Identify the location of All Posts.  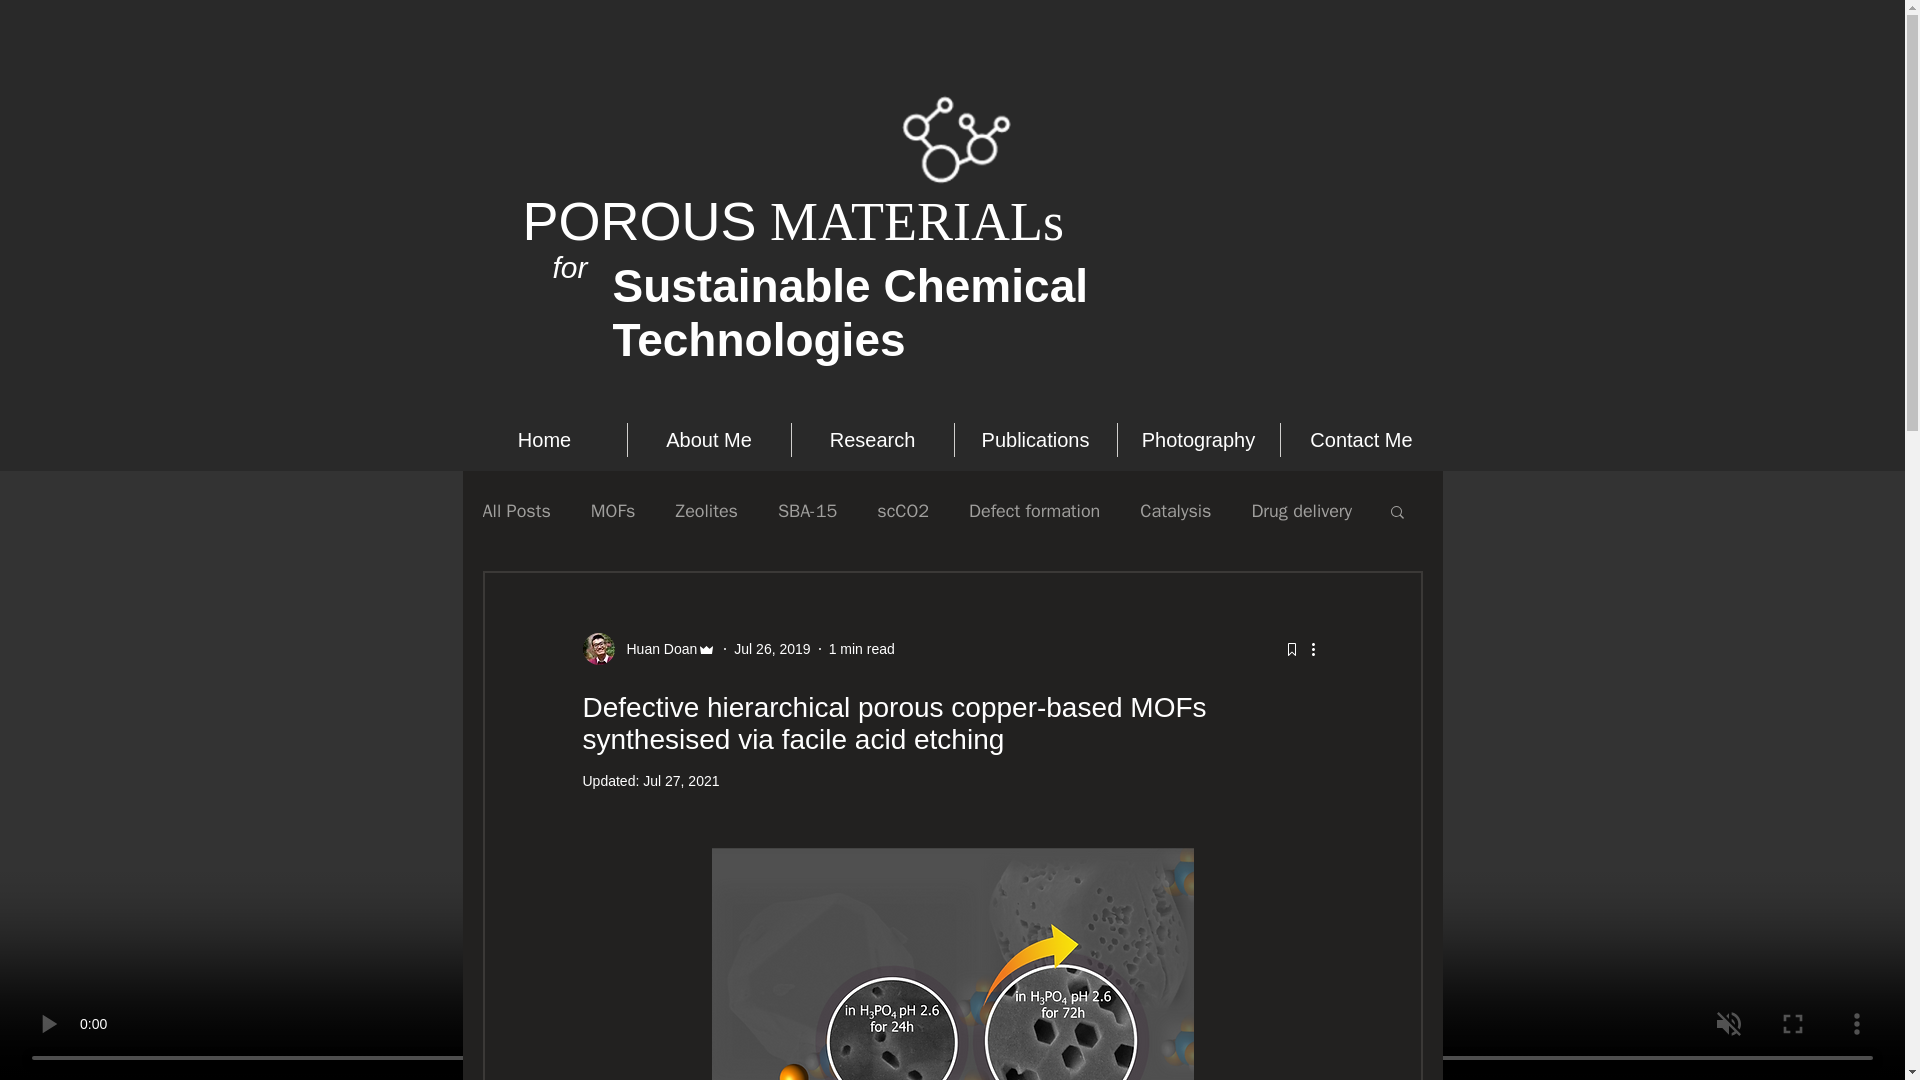
(515, 510).